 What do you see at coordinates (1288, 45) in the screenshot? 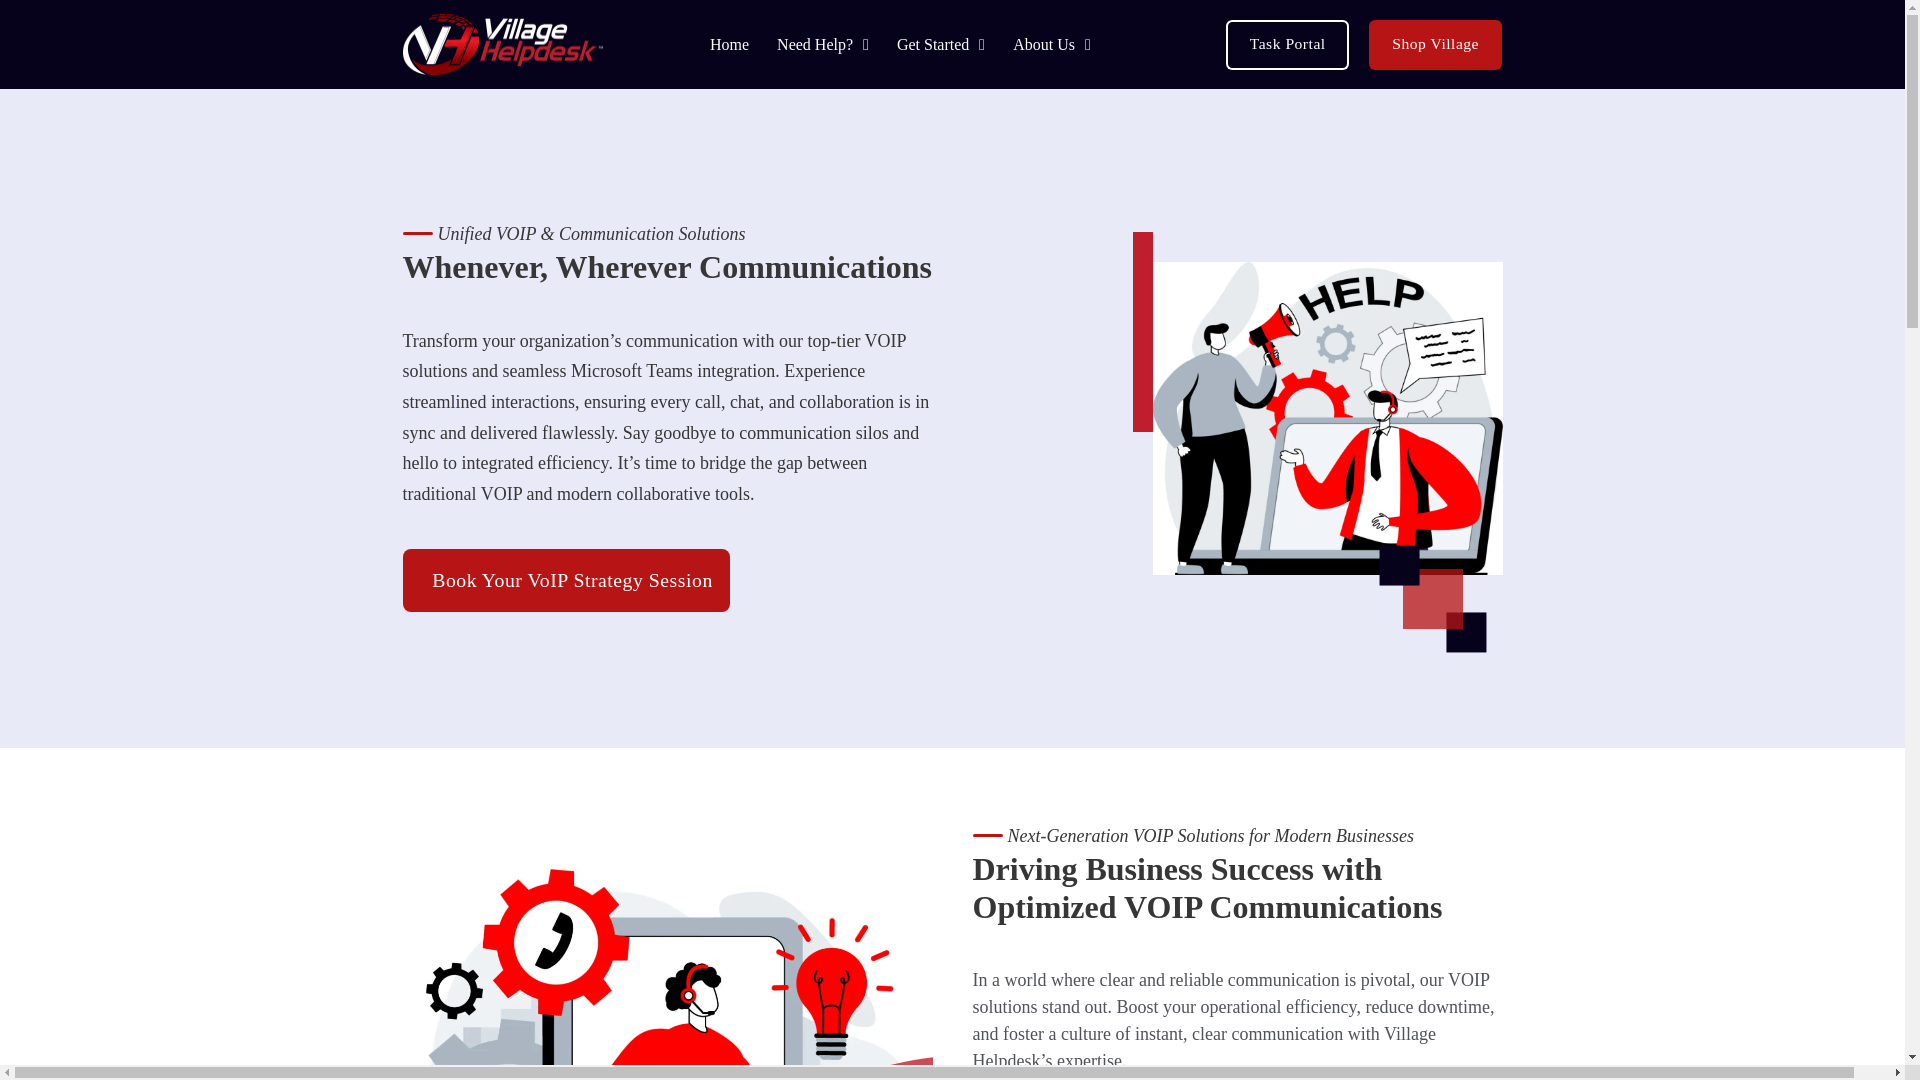
I see `Task Portal` at bounding box center [1288, 45].